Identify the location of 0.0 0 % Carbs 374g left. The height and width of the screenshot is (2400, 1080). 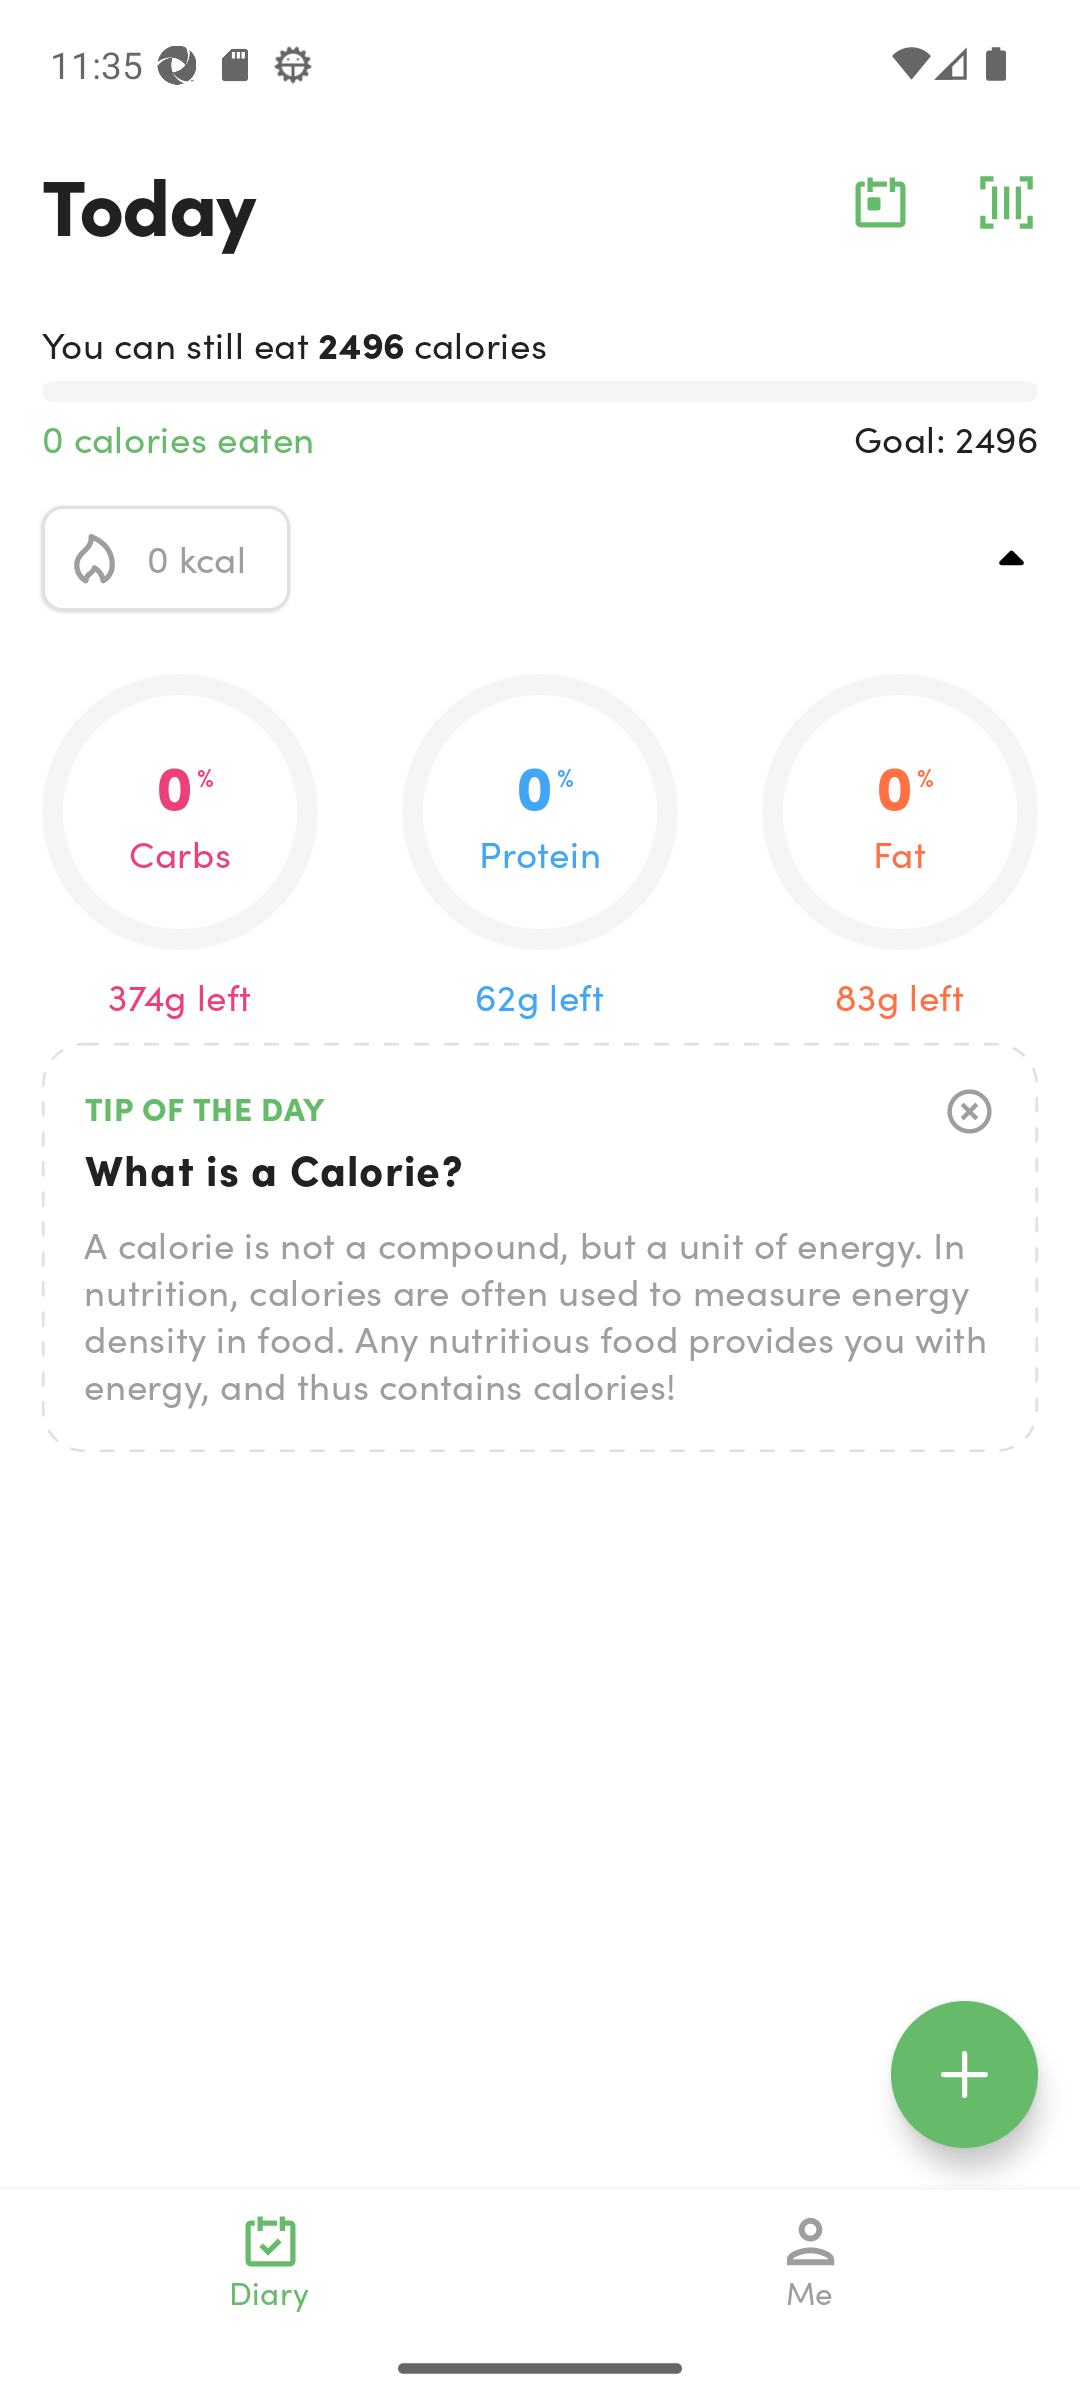
(180, 848).